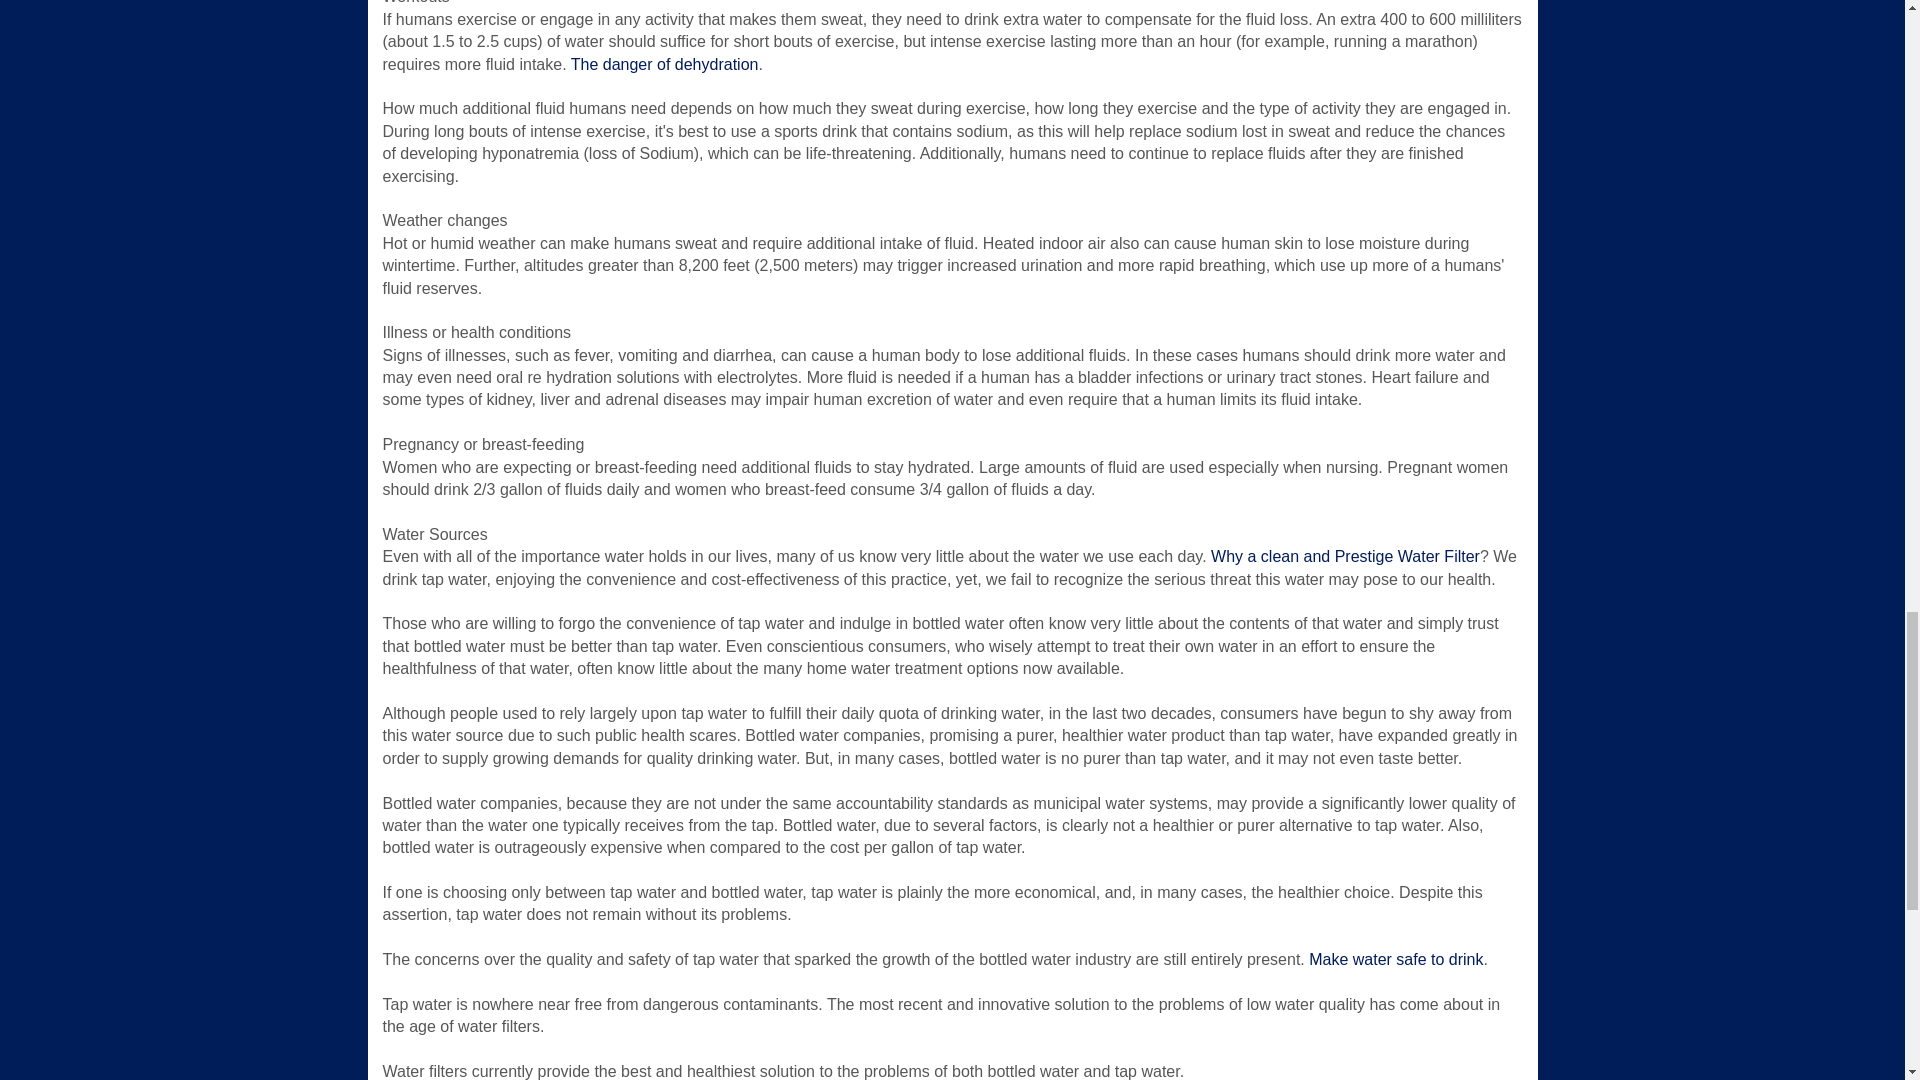 Image resolution: width=1920 pixels, height=1080 pixels. I want to click on Why a clean and Prestige Water Filter, so click(1346, 556).